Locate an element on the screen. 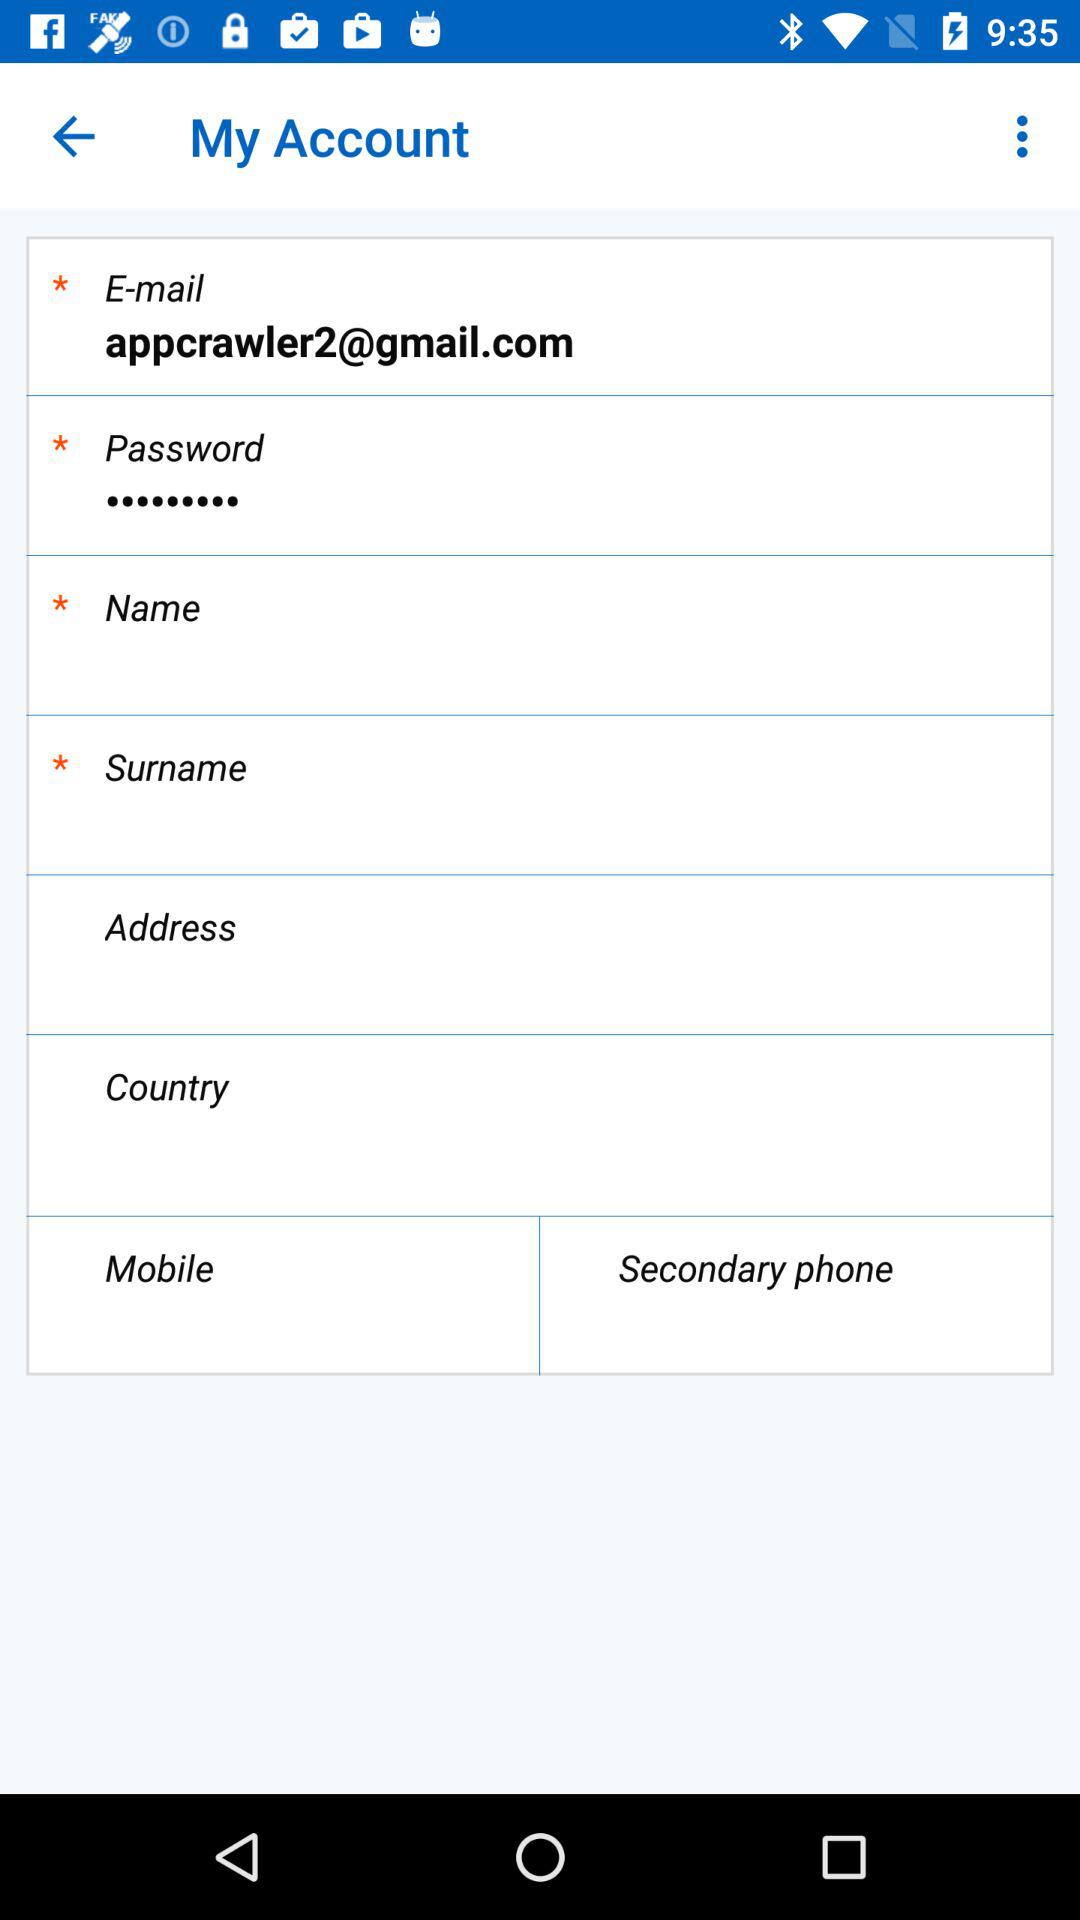 This screenshot has height=1920, width=1080. jump to crowd3116 is located at coordinates (540, 500).